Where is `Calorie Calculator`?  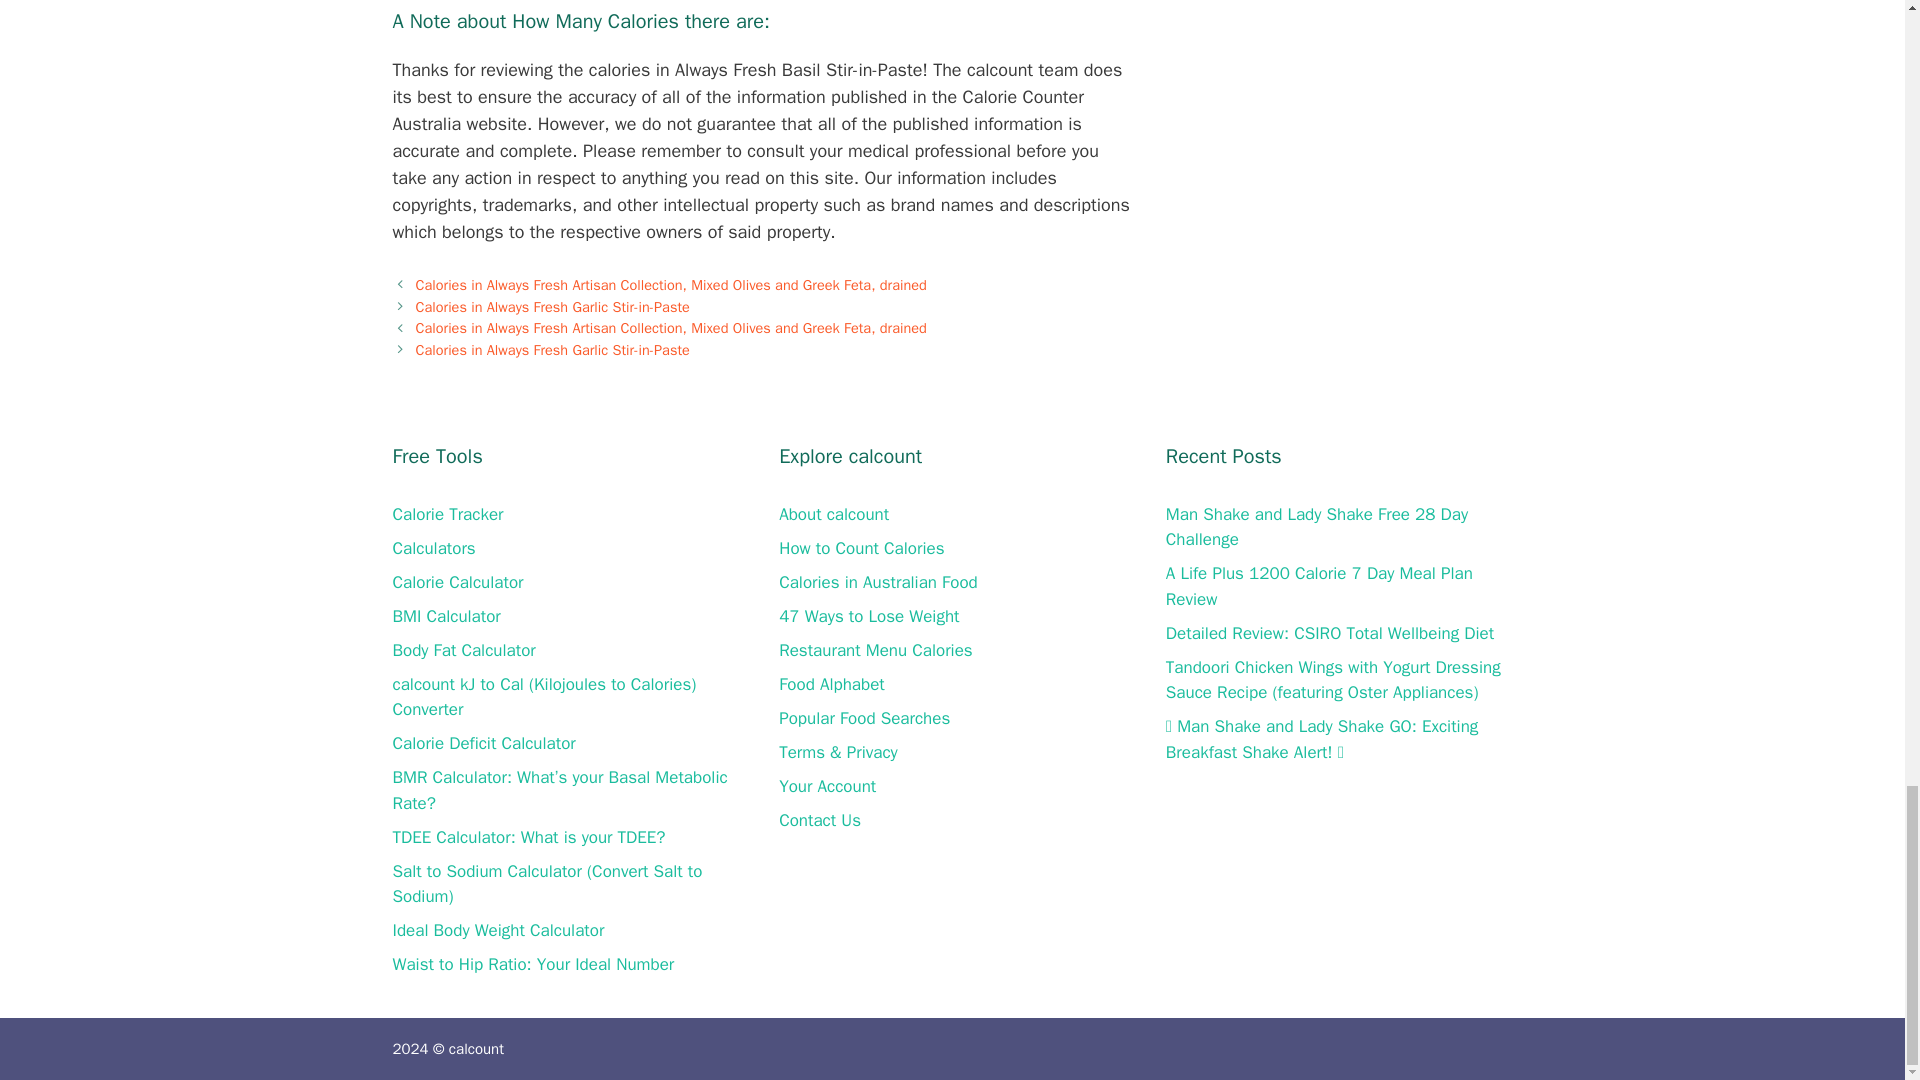
Calorie Calculator is located at coordinates (456, 582).